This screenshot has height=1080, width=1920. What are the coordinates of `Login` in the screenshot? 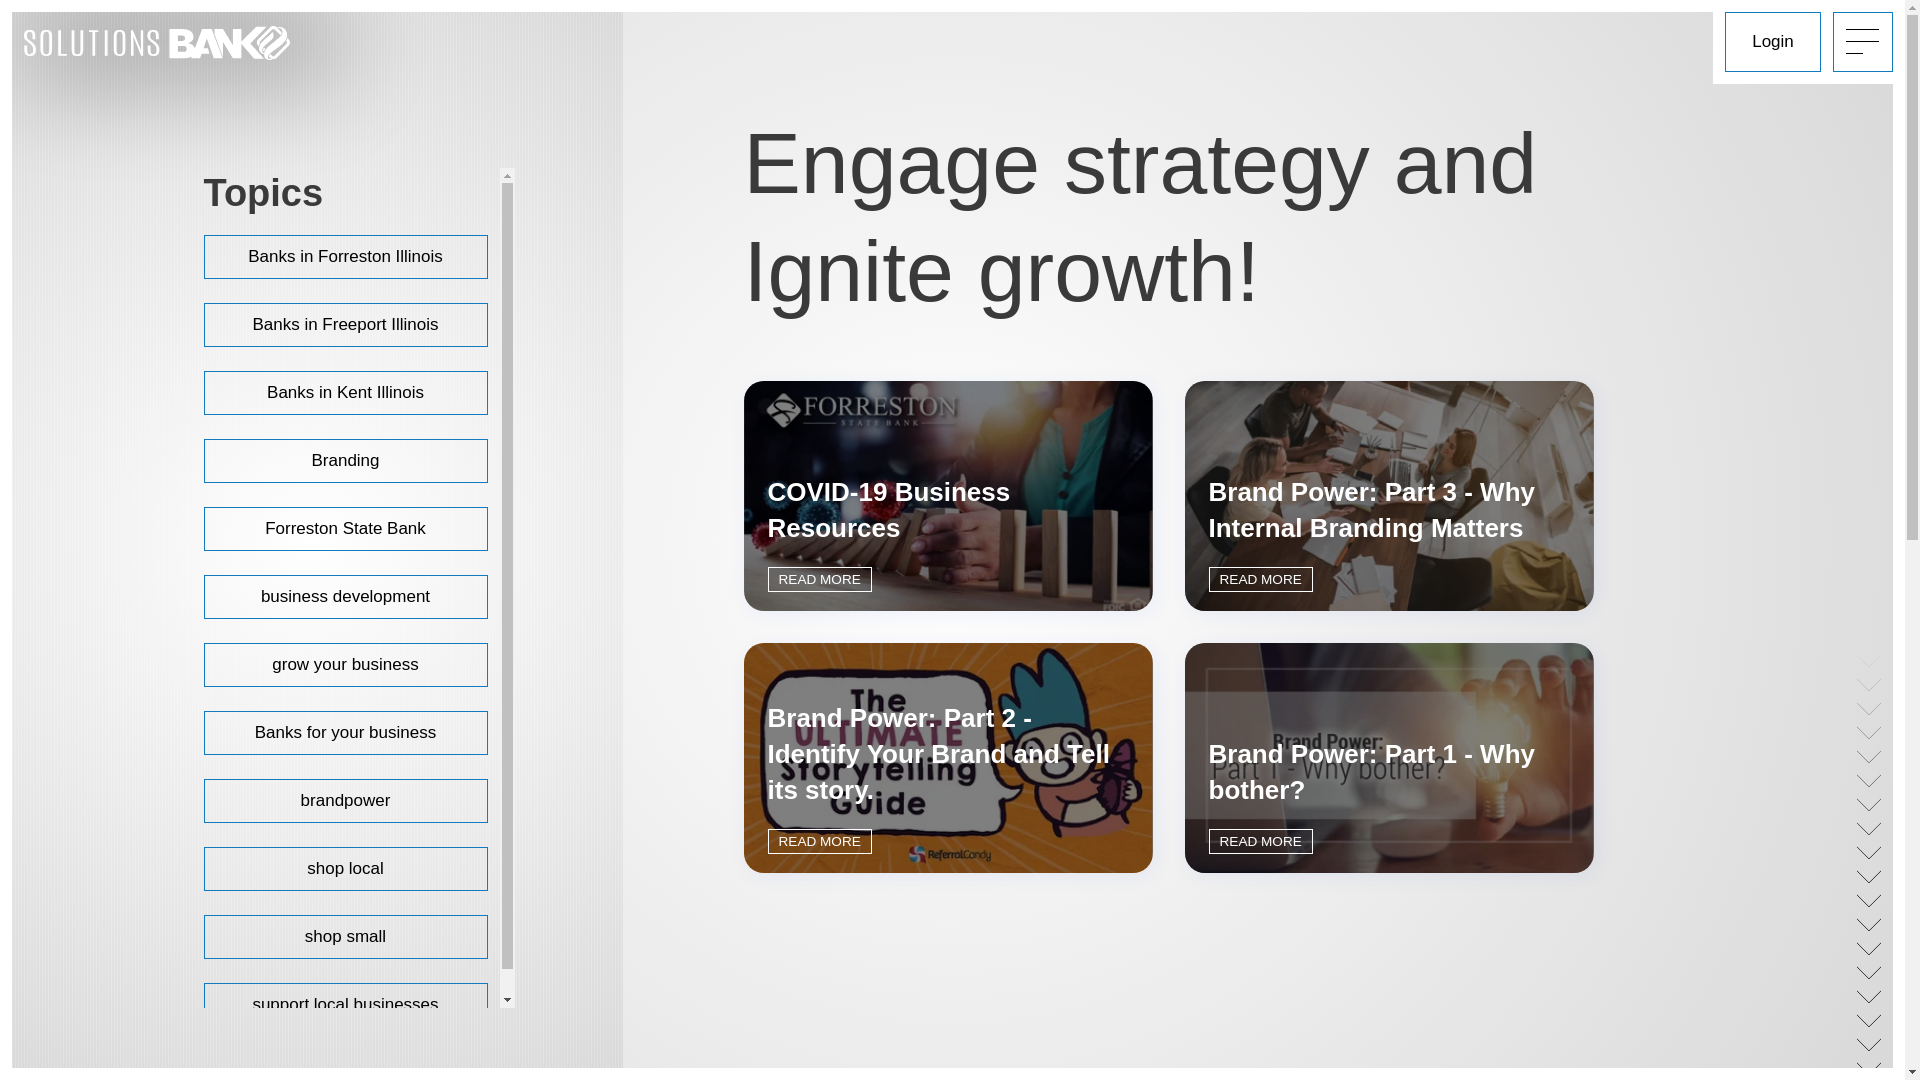 It's located at (1773, 42).